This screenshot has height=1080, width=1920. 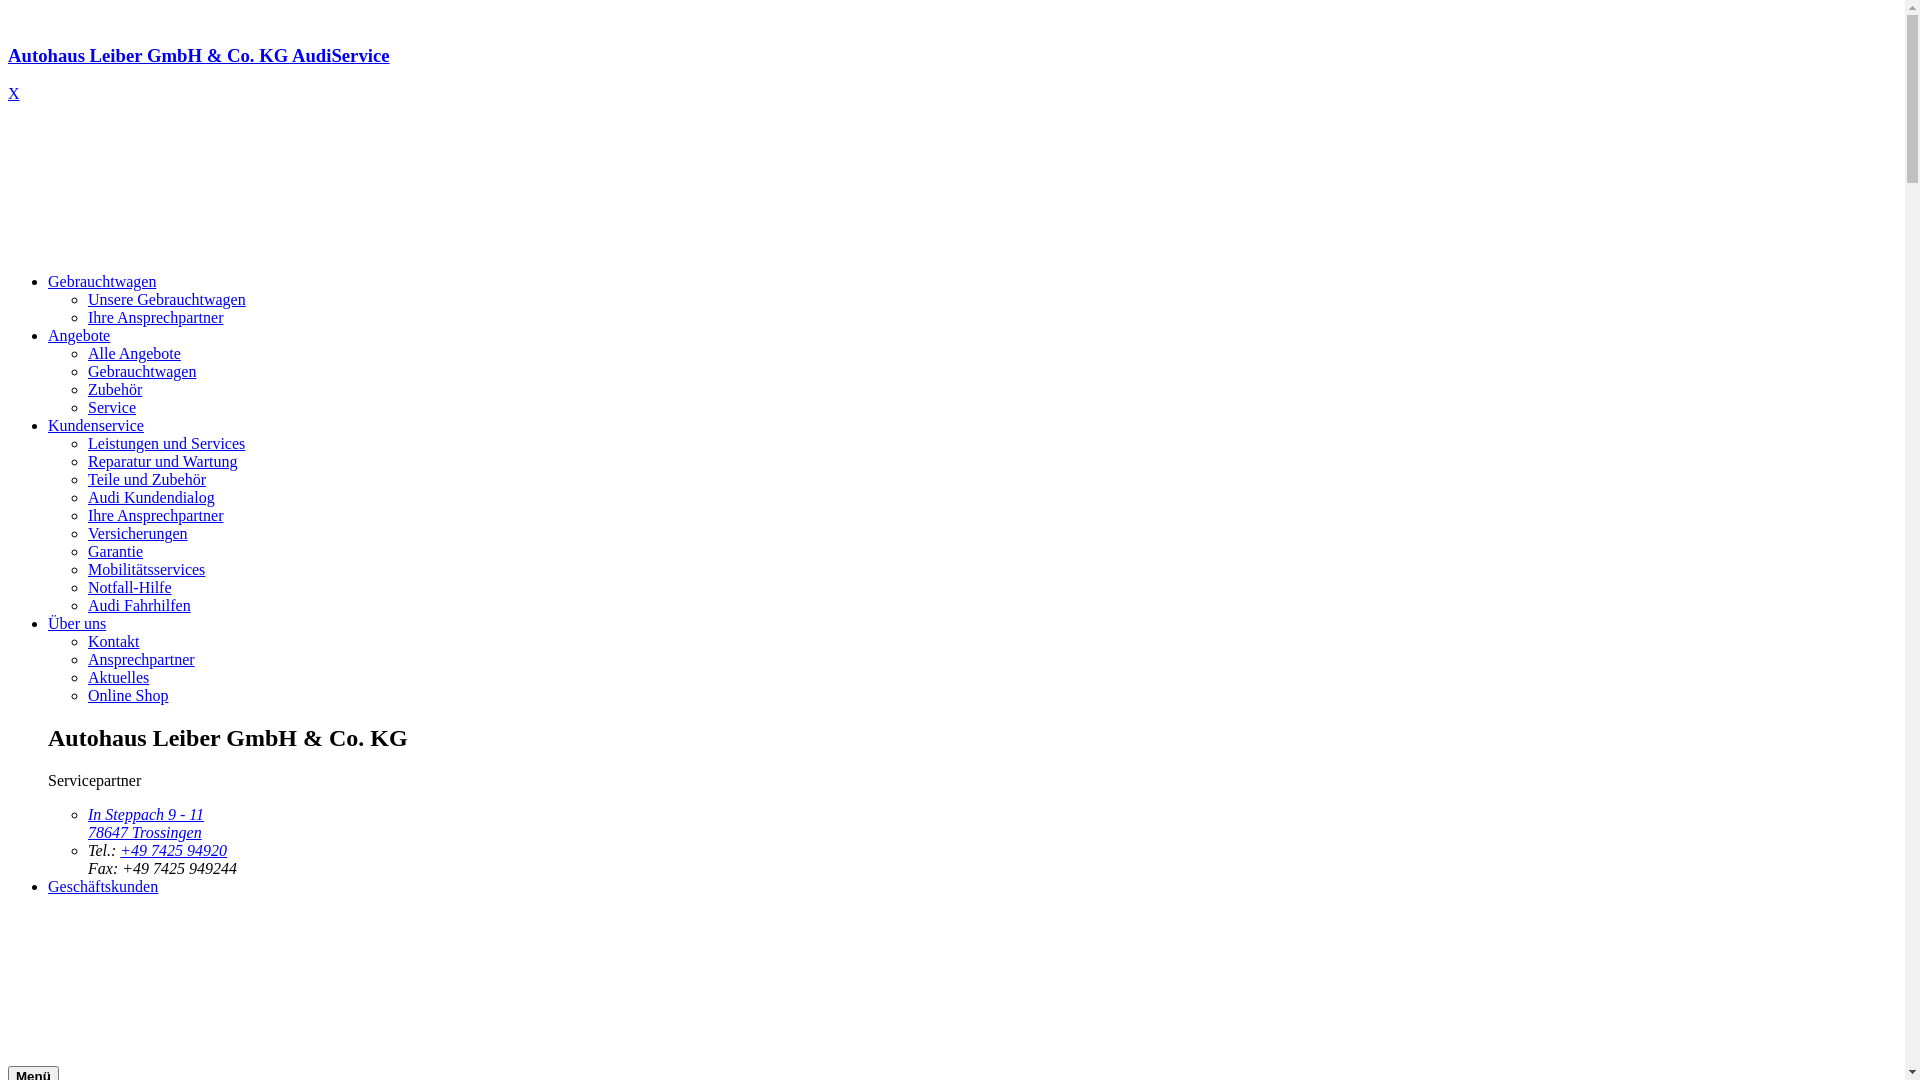 What do you see at coordinates (116, 552) in the screenshot?
I see `Garantie` at bounding box center [116, 552].